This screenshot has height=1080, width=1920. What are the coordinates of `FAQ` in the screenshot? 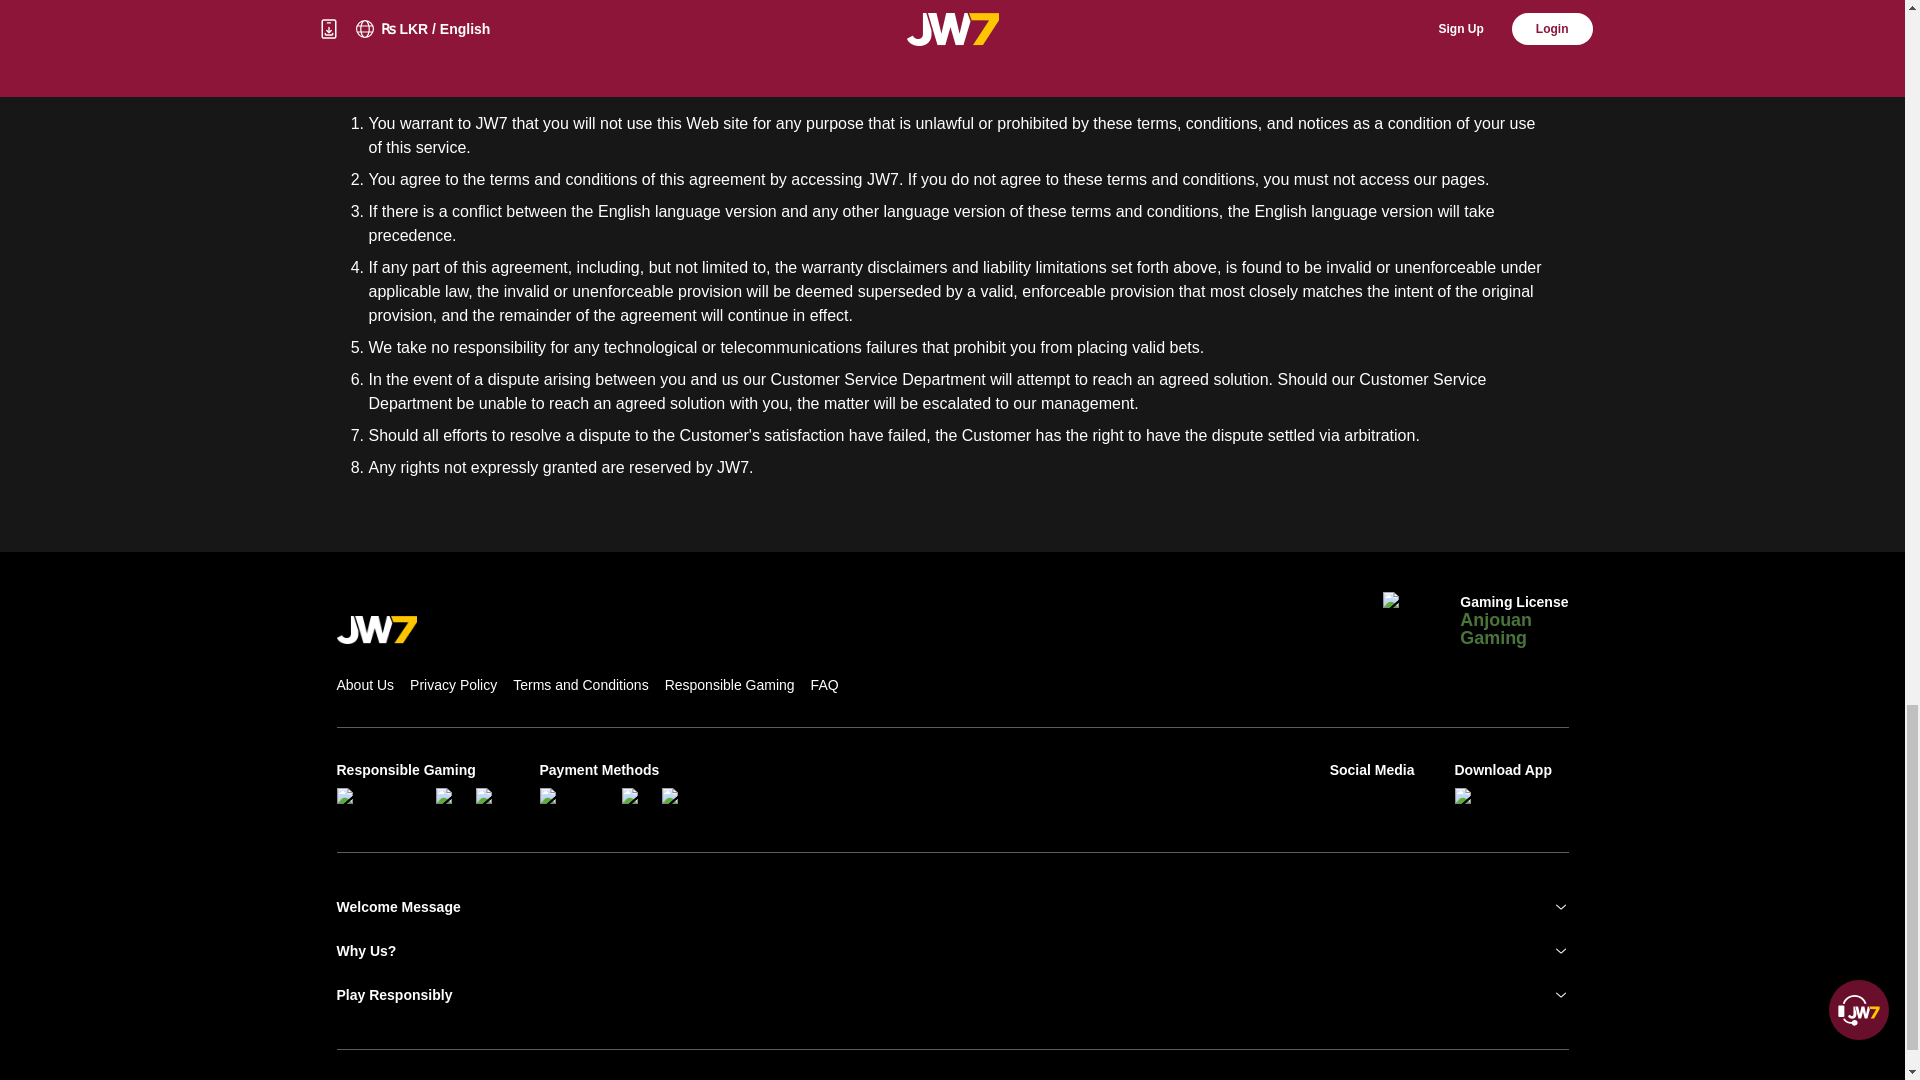 It's located at (824, 685).